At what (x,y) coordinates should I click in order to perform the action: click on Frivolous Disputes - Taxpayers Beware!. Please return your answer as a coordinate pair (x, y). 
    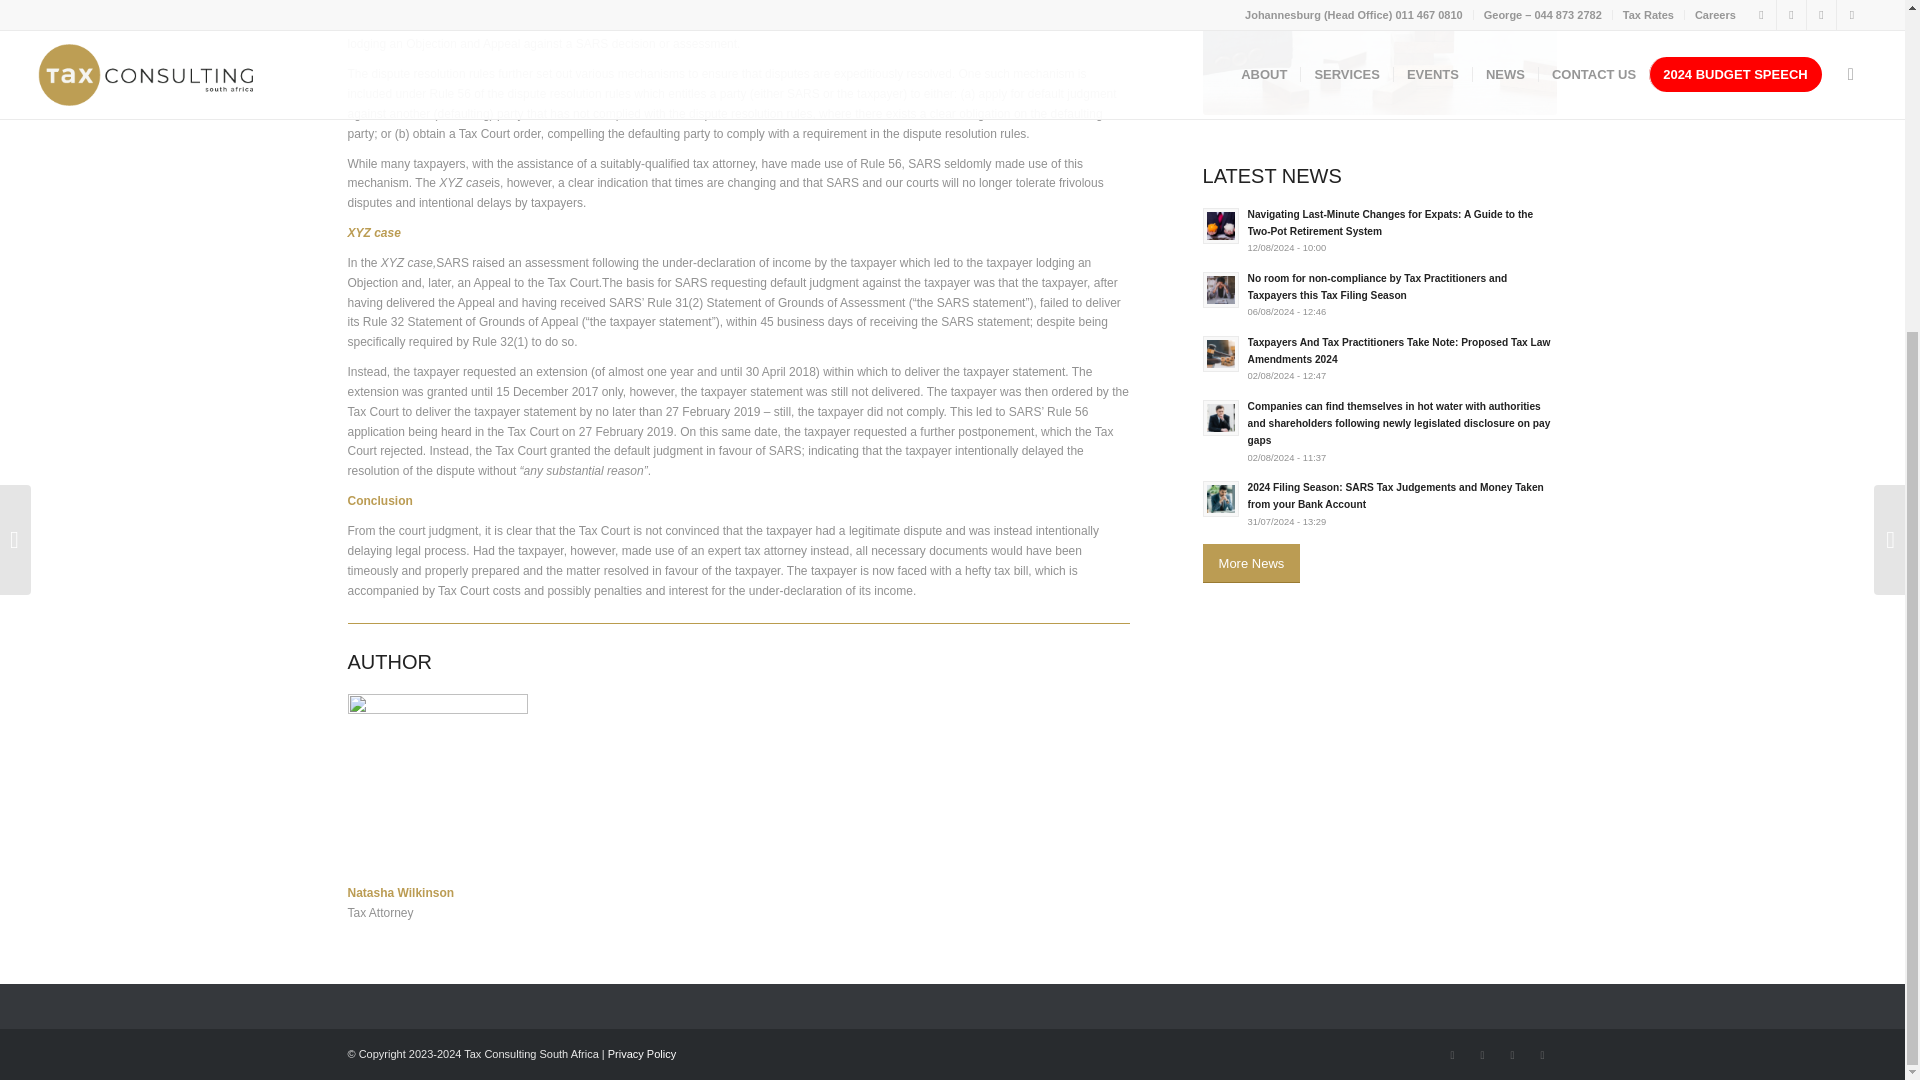
    Looking at the image, I should click on (1380, 57).